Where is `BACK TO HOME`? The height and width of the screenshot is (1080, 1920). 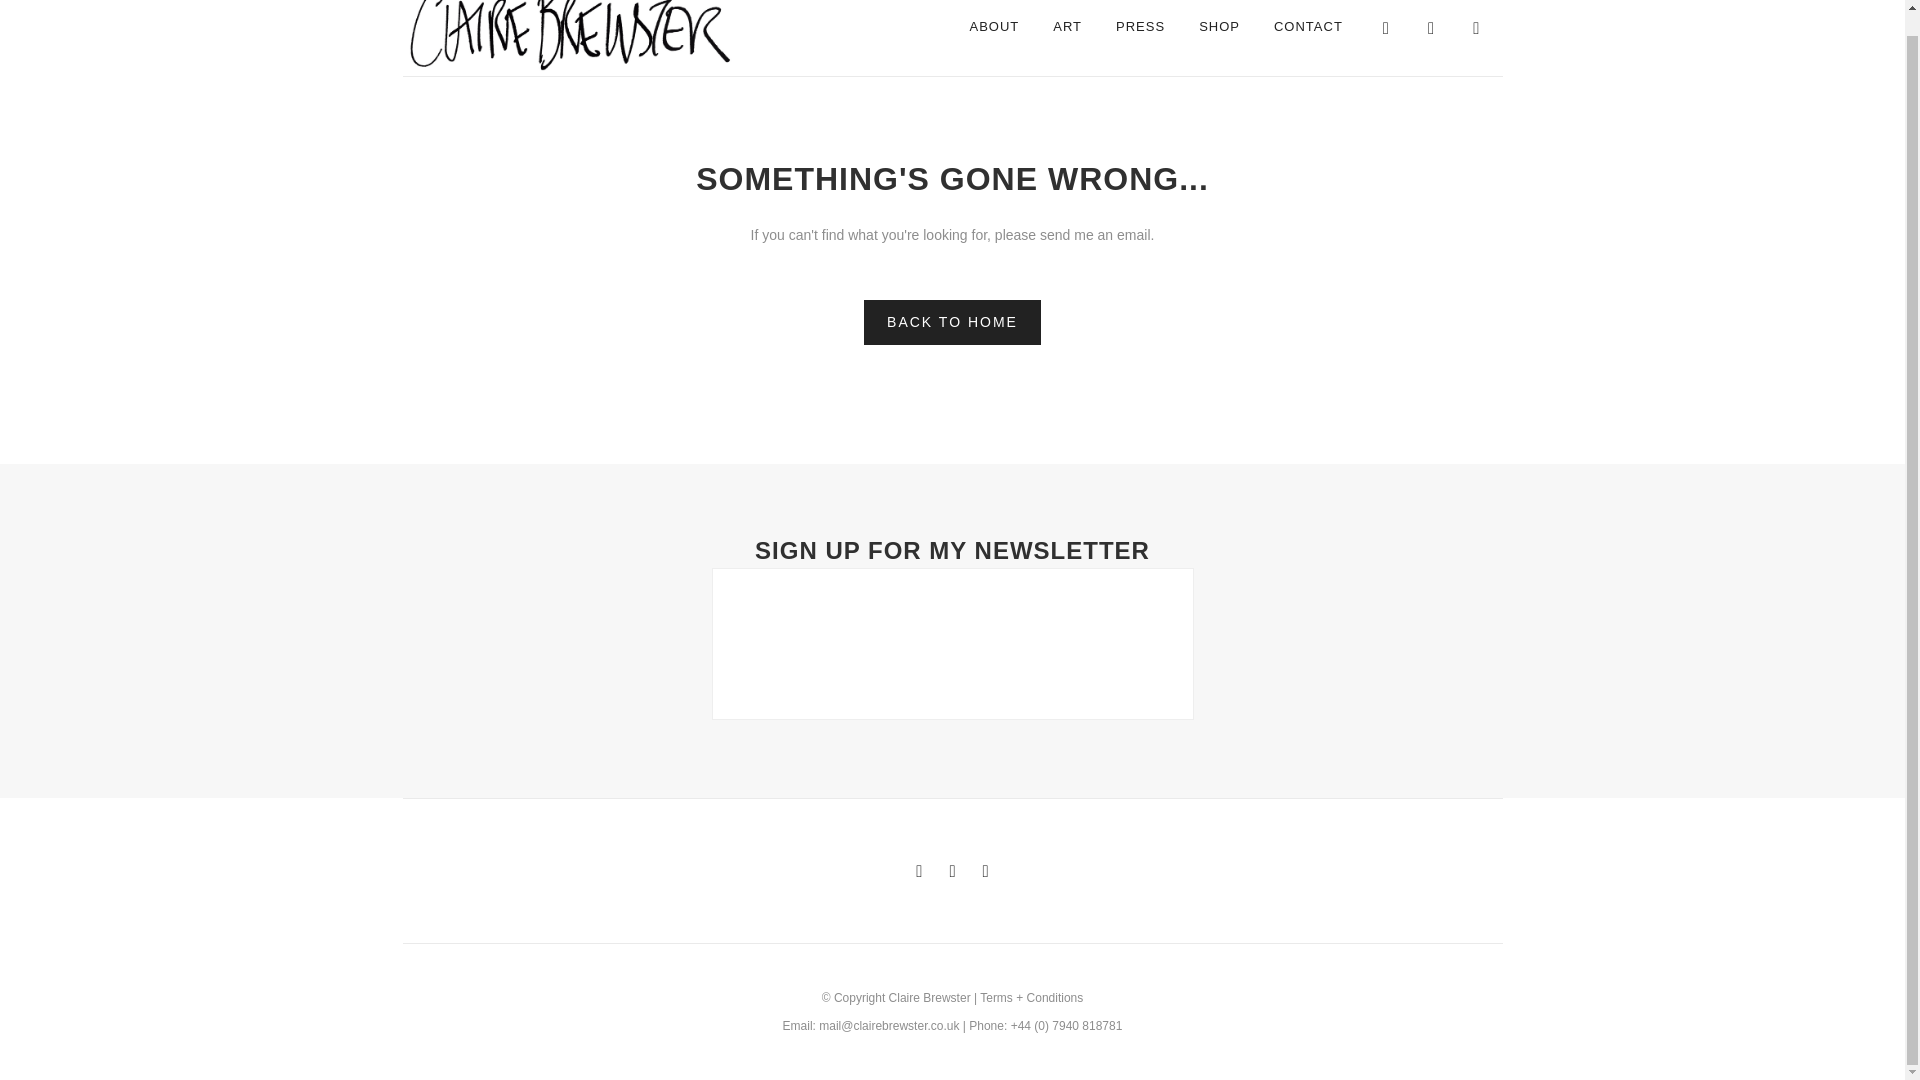 BACK TO HOME is located at coordinates (952, 322).